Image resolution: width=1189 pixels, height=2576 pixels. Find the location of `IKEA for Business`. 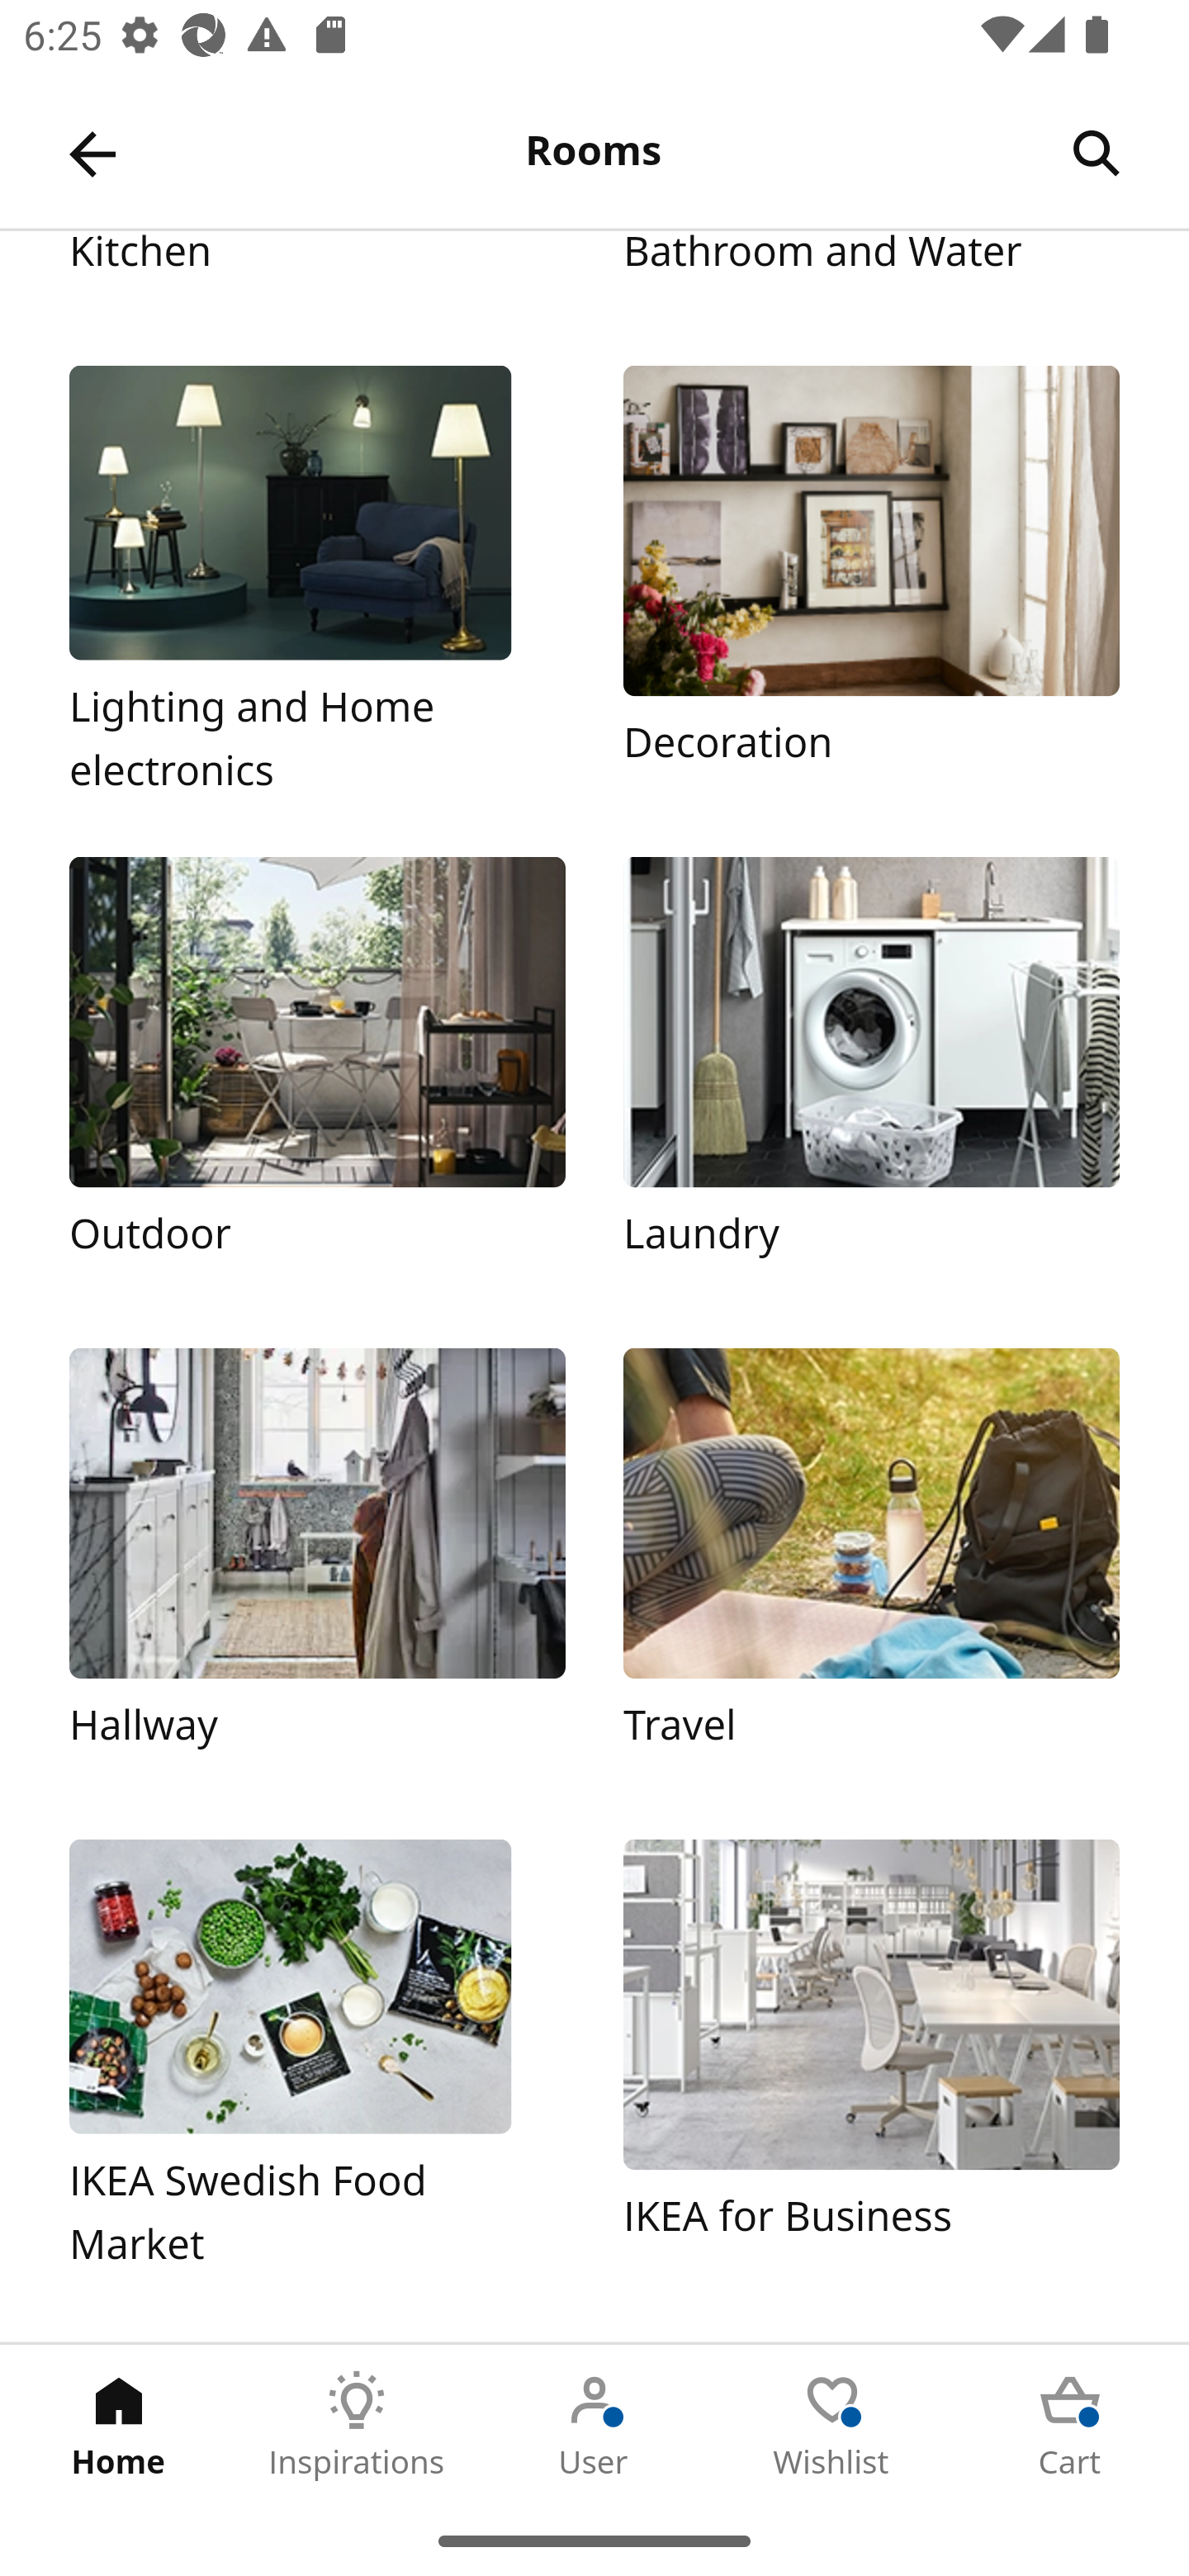

IKEA for Business is located at coordinates (871, 2055).